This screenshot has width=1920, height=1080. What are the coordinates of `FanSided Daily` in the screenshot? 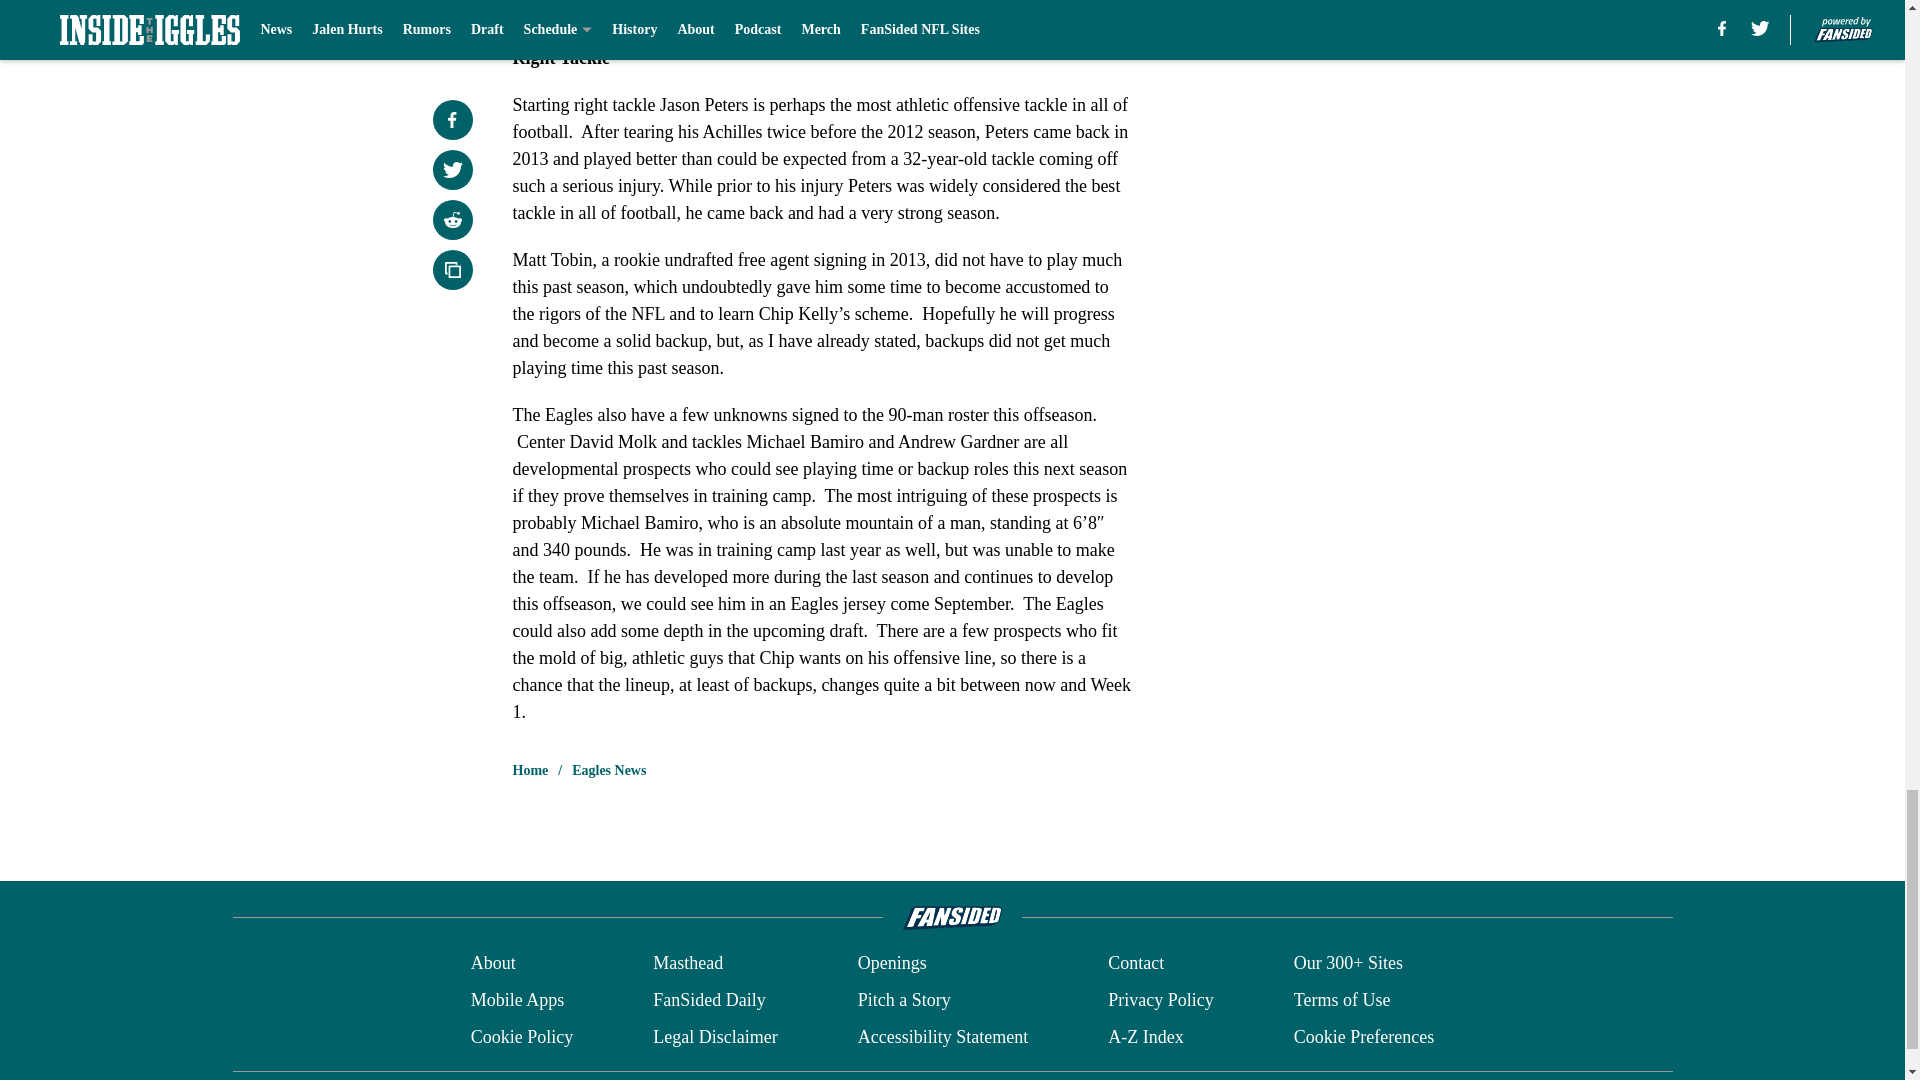 It's located at (709, 1000).